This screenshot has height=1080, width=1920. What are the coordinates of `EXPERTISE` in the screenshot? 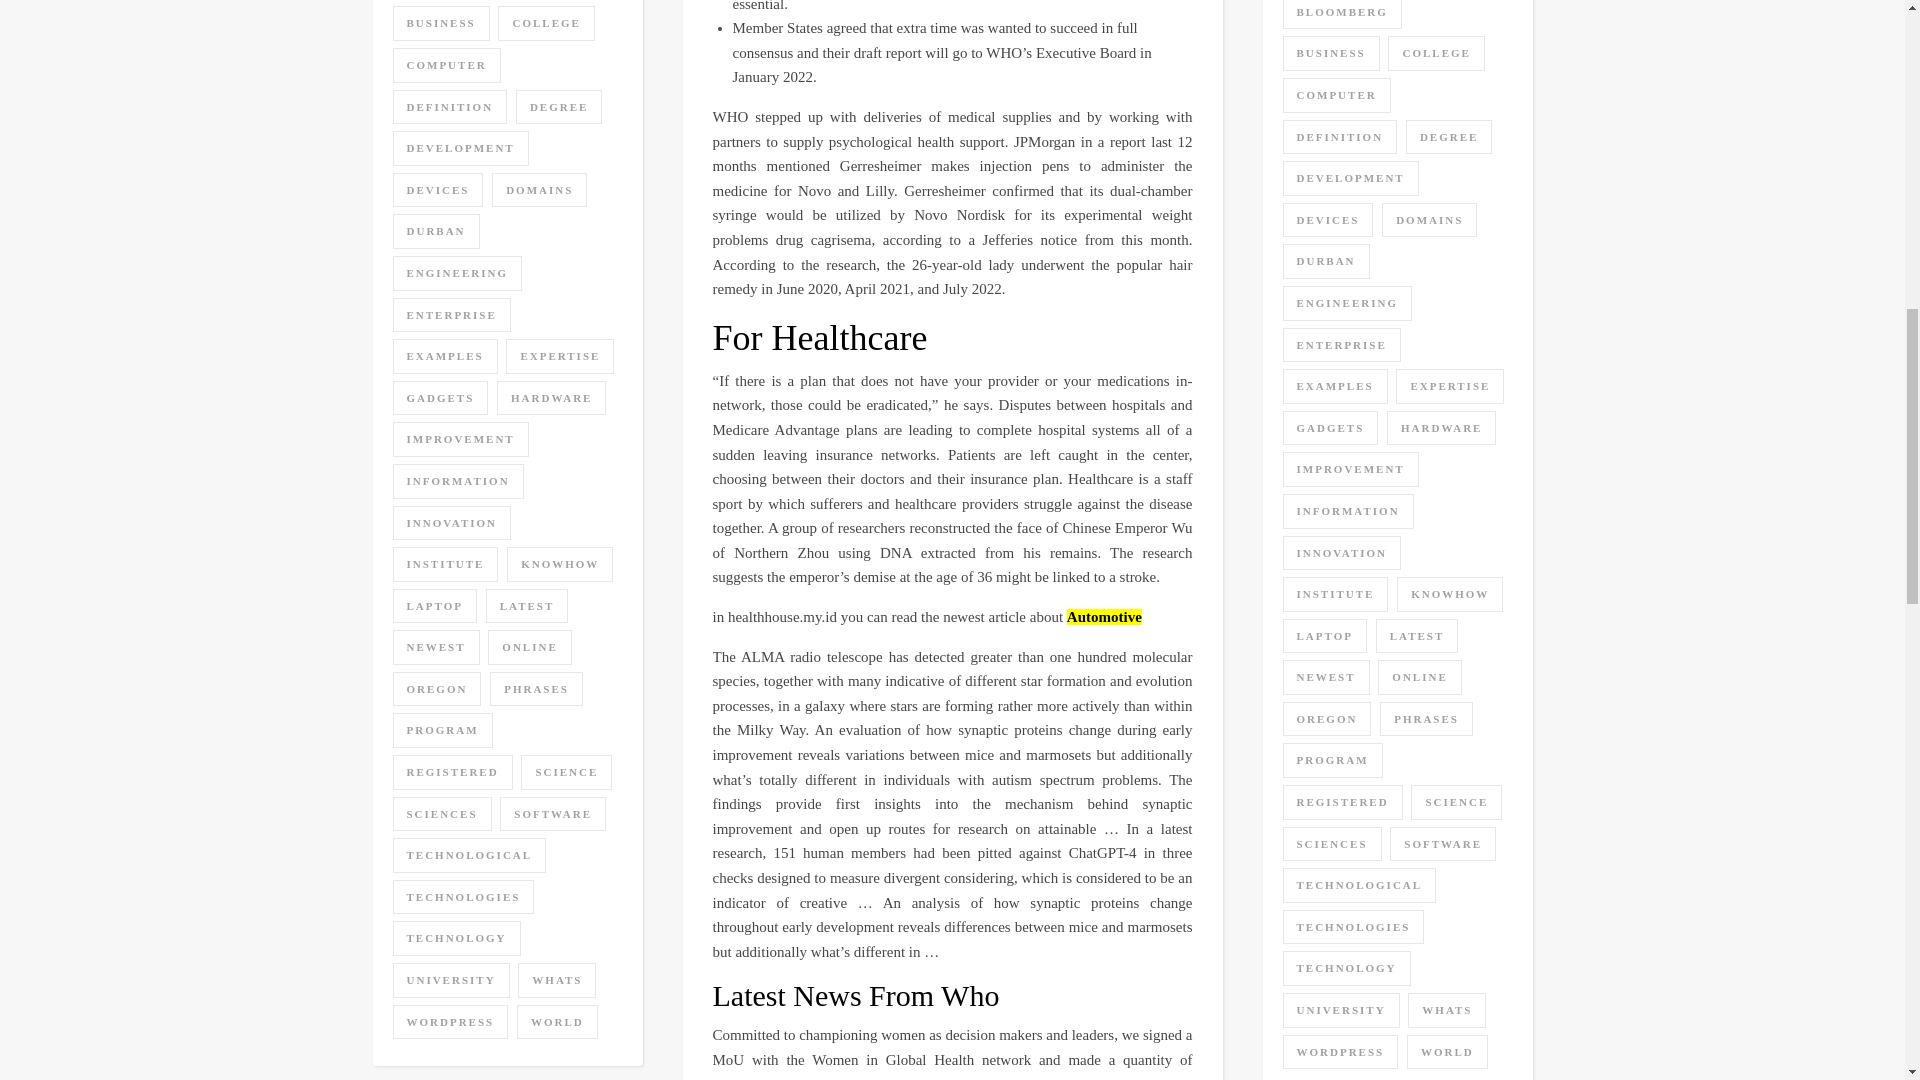 It's located at (560, 356).